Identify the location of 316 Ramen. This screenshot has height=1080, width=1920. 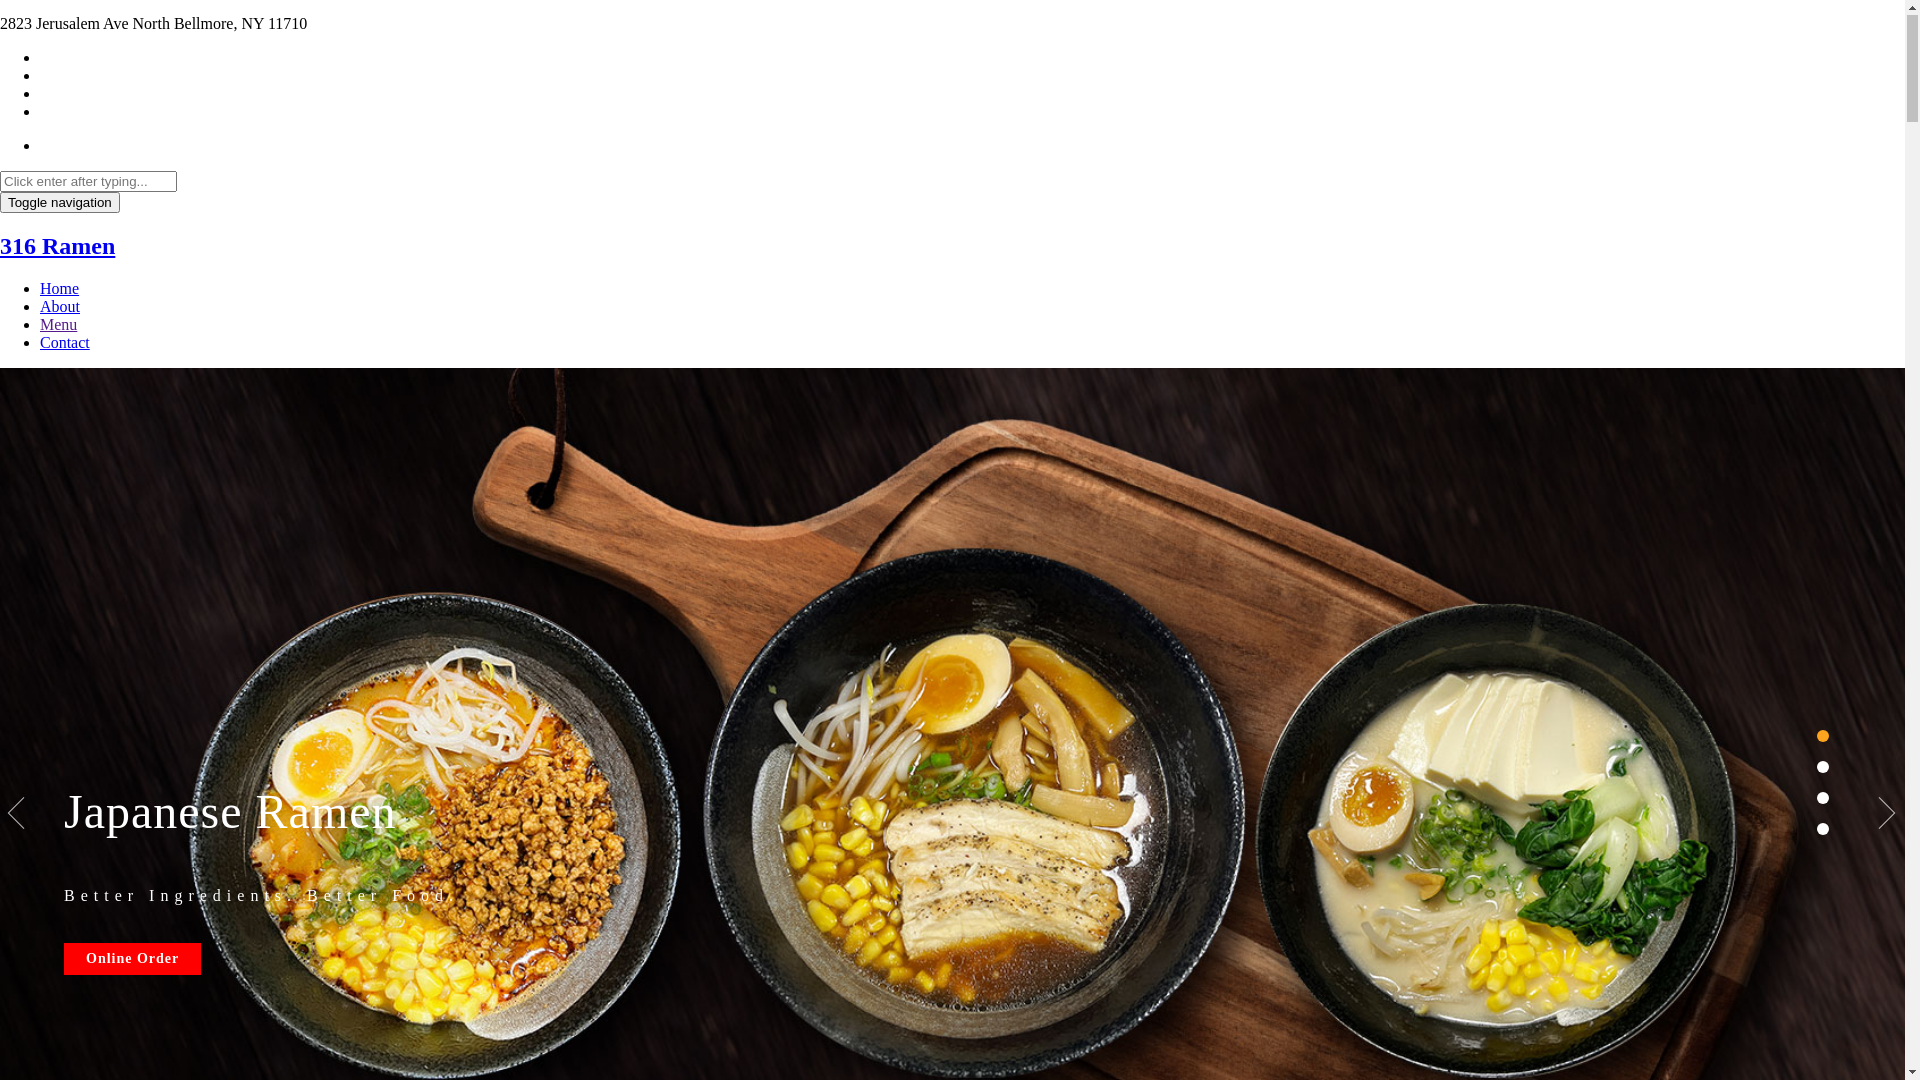
(58, 247).